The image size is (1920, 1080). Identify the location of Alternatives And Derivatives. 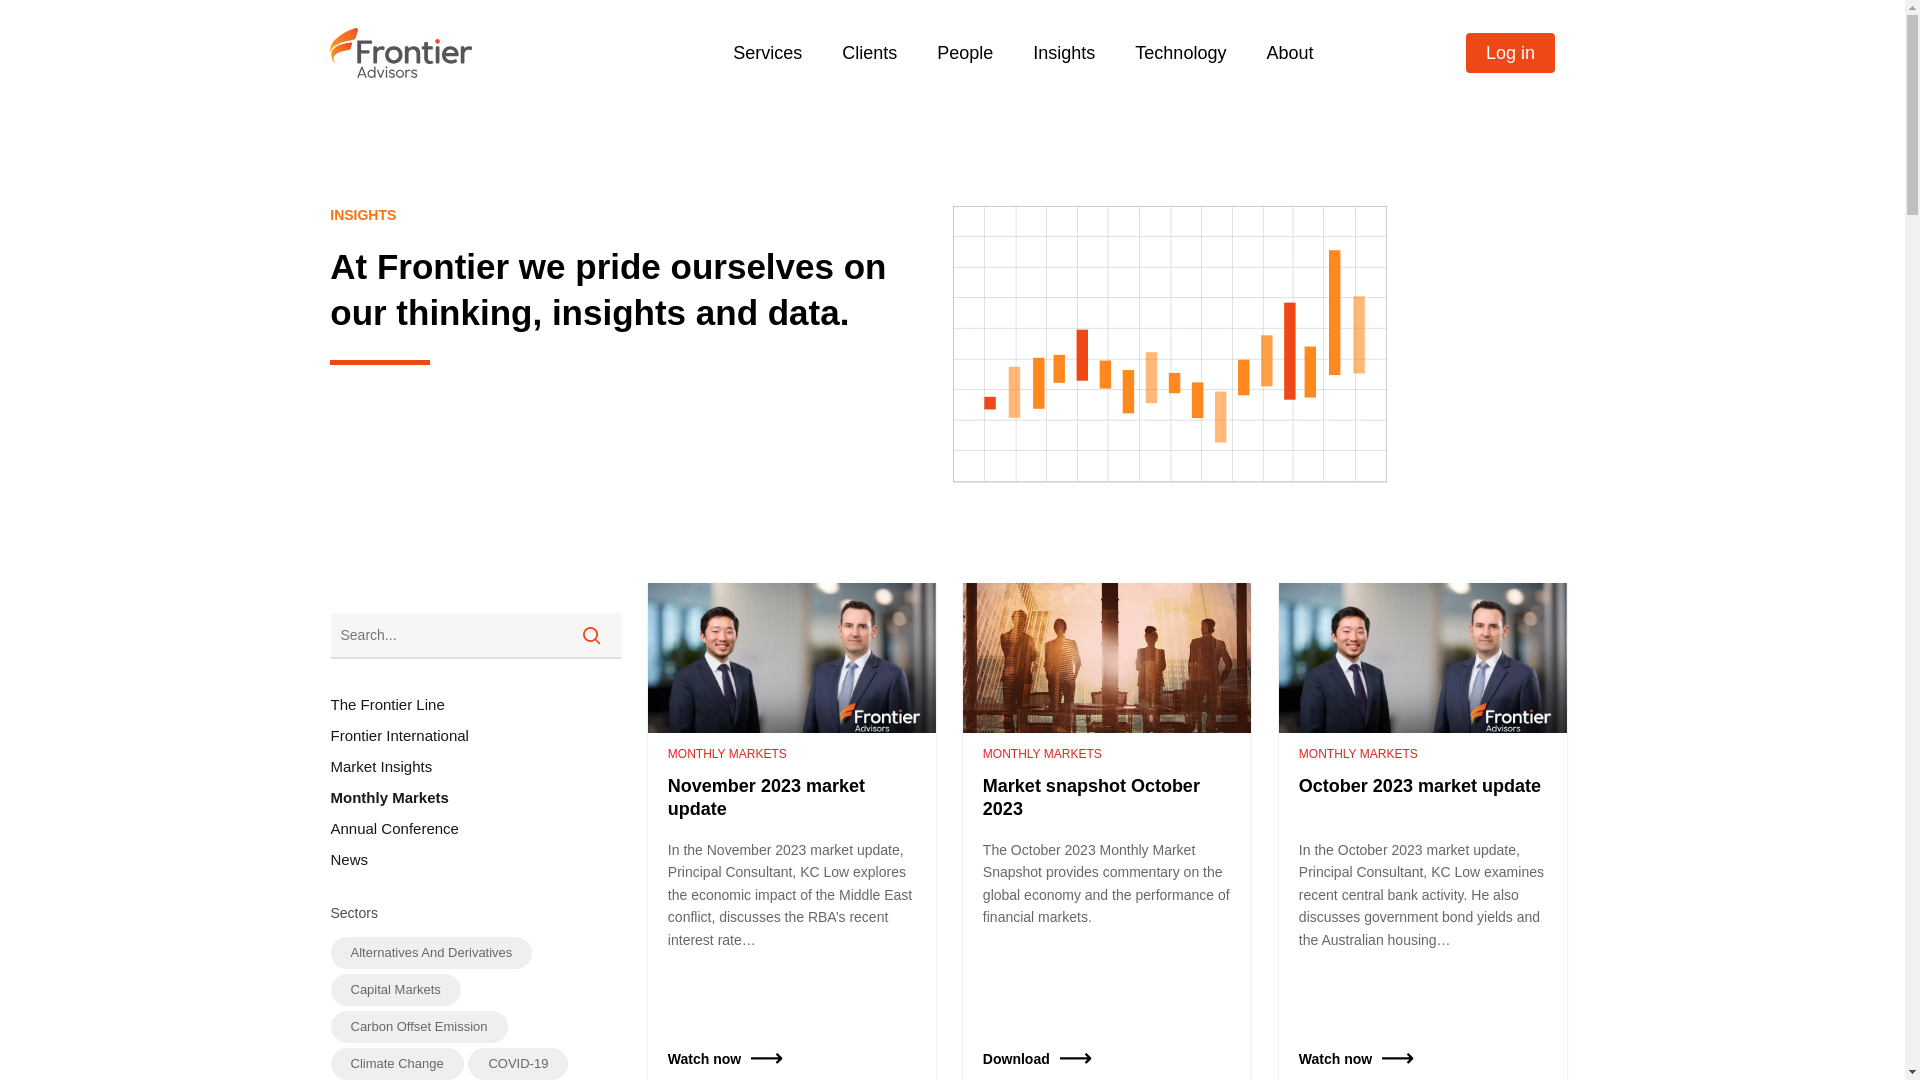
(431, 953).